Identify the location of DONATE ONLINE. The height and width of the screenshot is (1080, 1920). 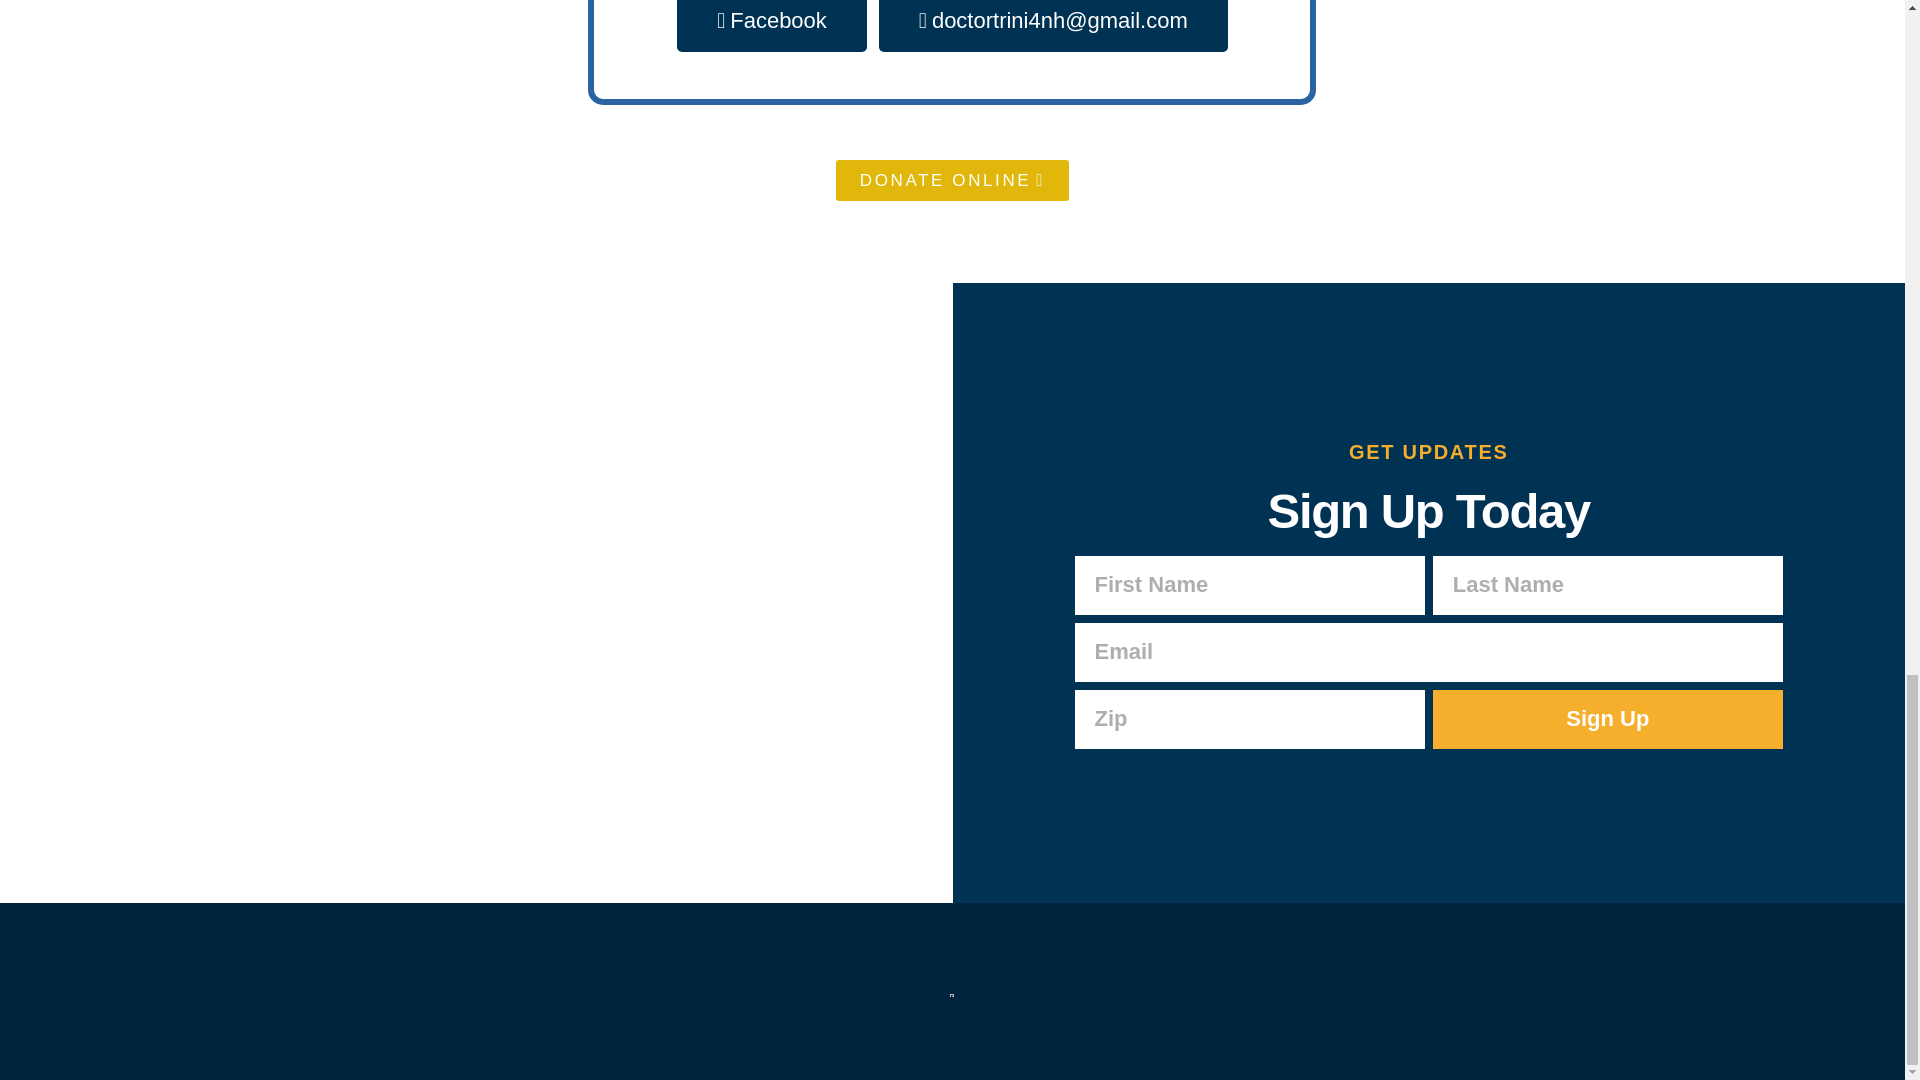
(952, 180).